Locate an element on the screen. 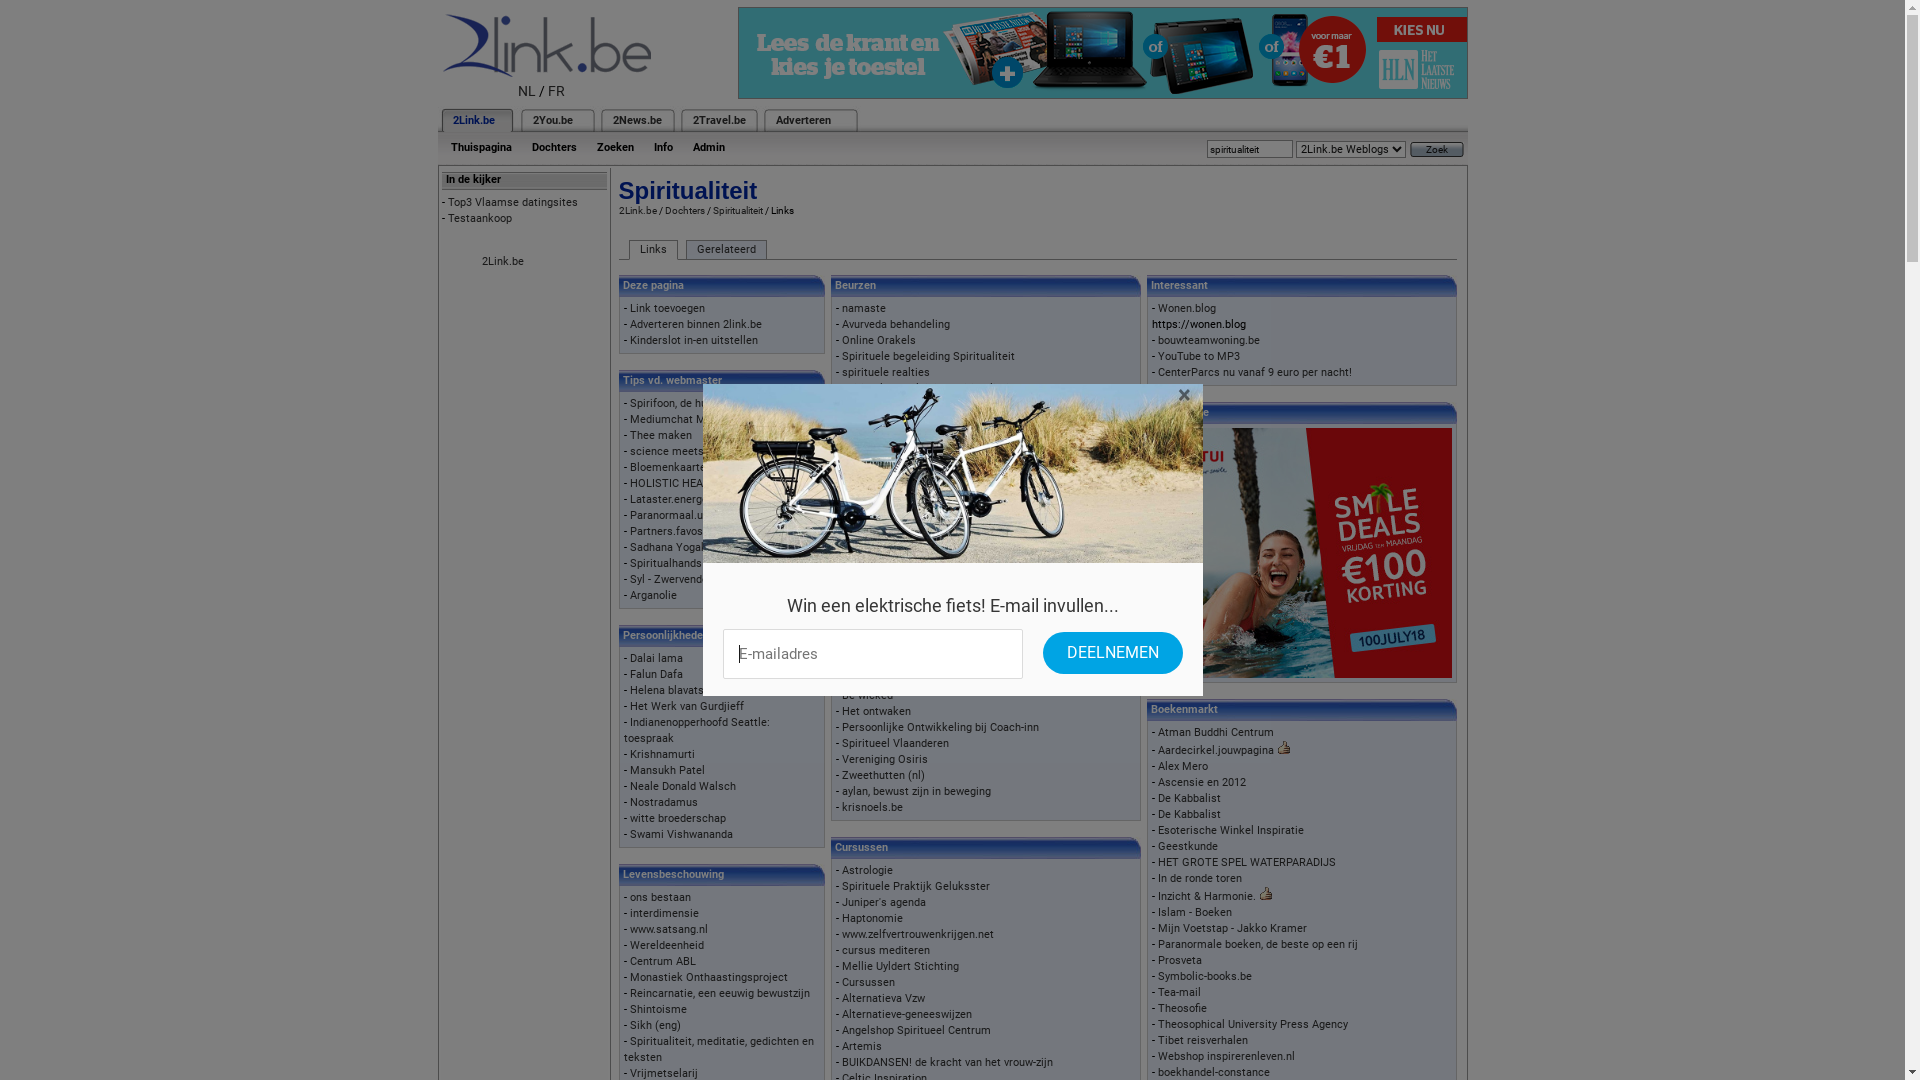 The width and height of the screenshot is (1920, 1080). Be wicked is located at coordinates (868, 696).